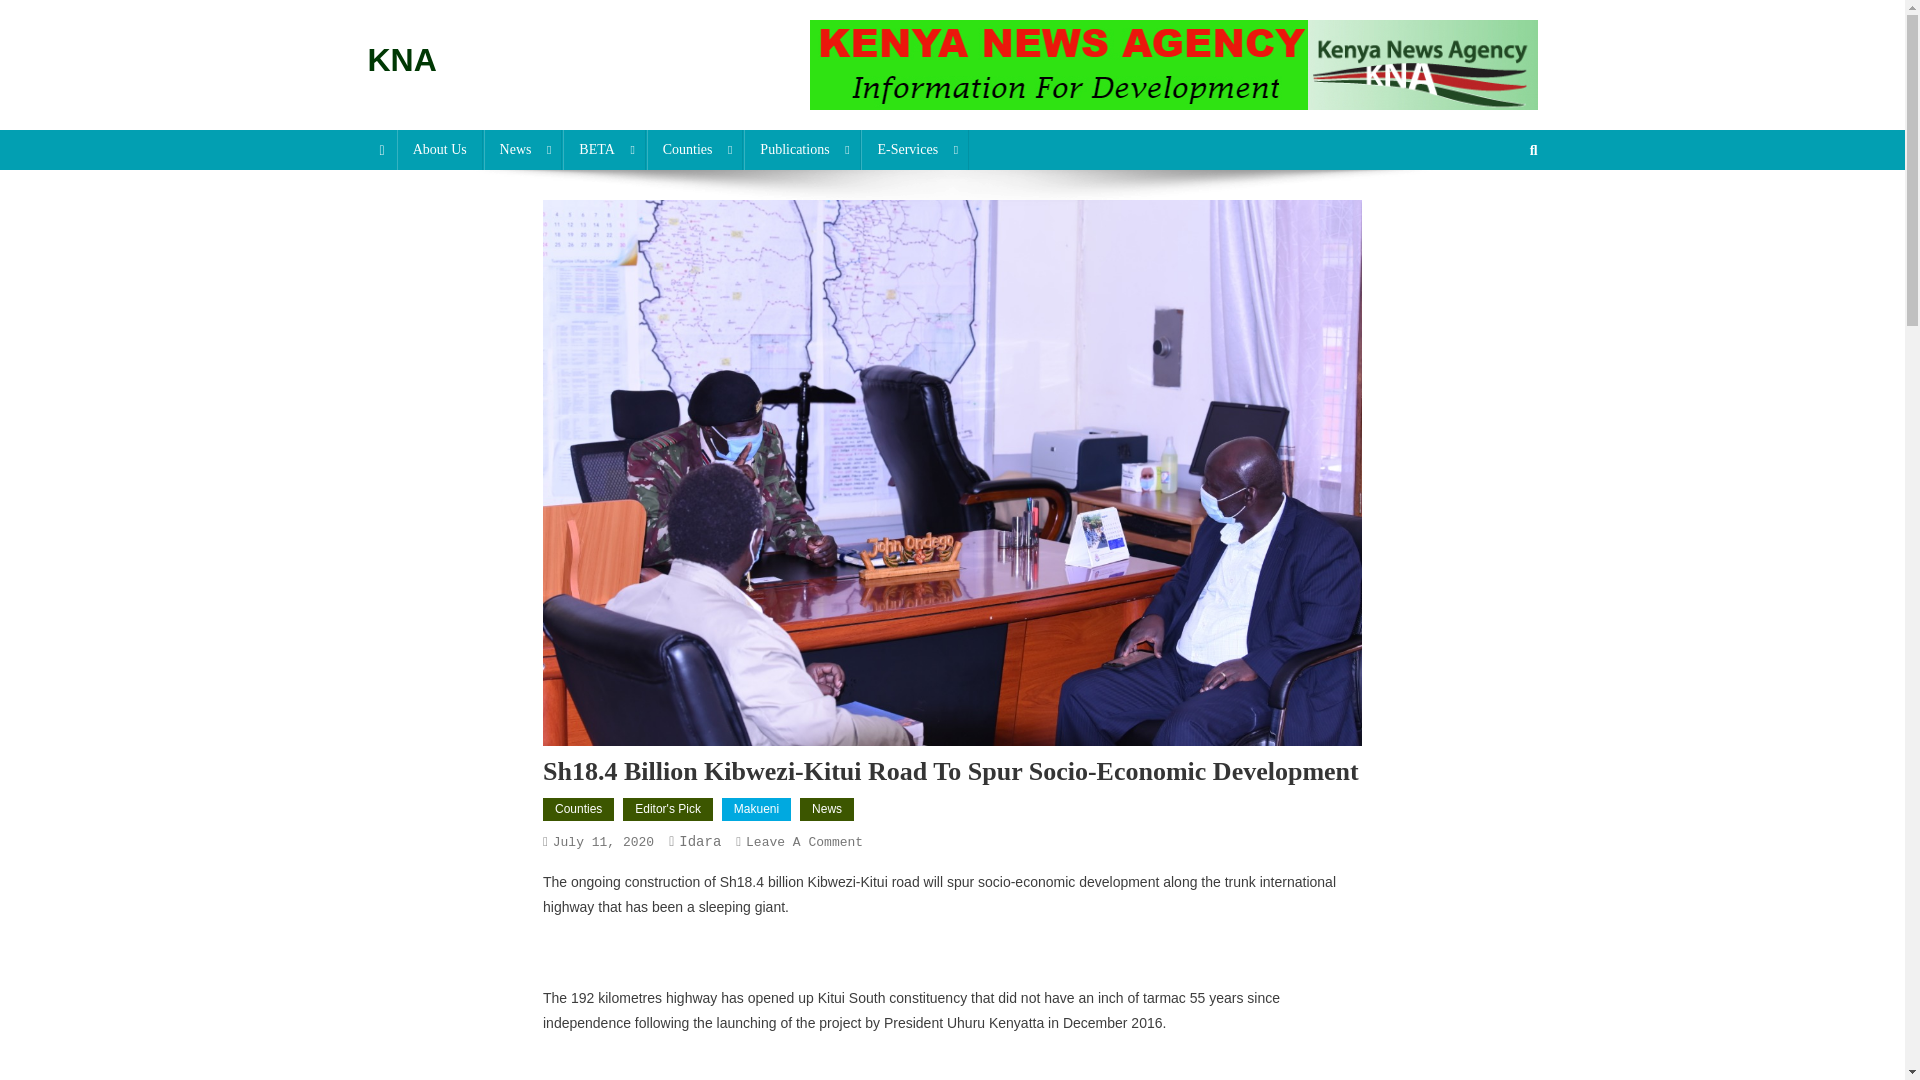 The height and width of the screenshot is (1080, 1920). I want to click on KNA, so click(402, 60).